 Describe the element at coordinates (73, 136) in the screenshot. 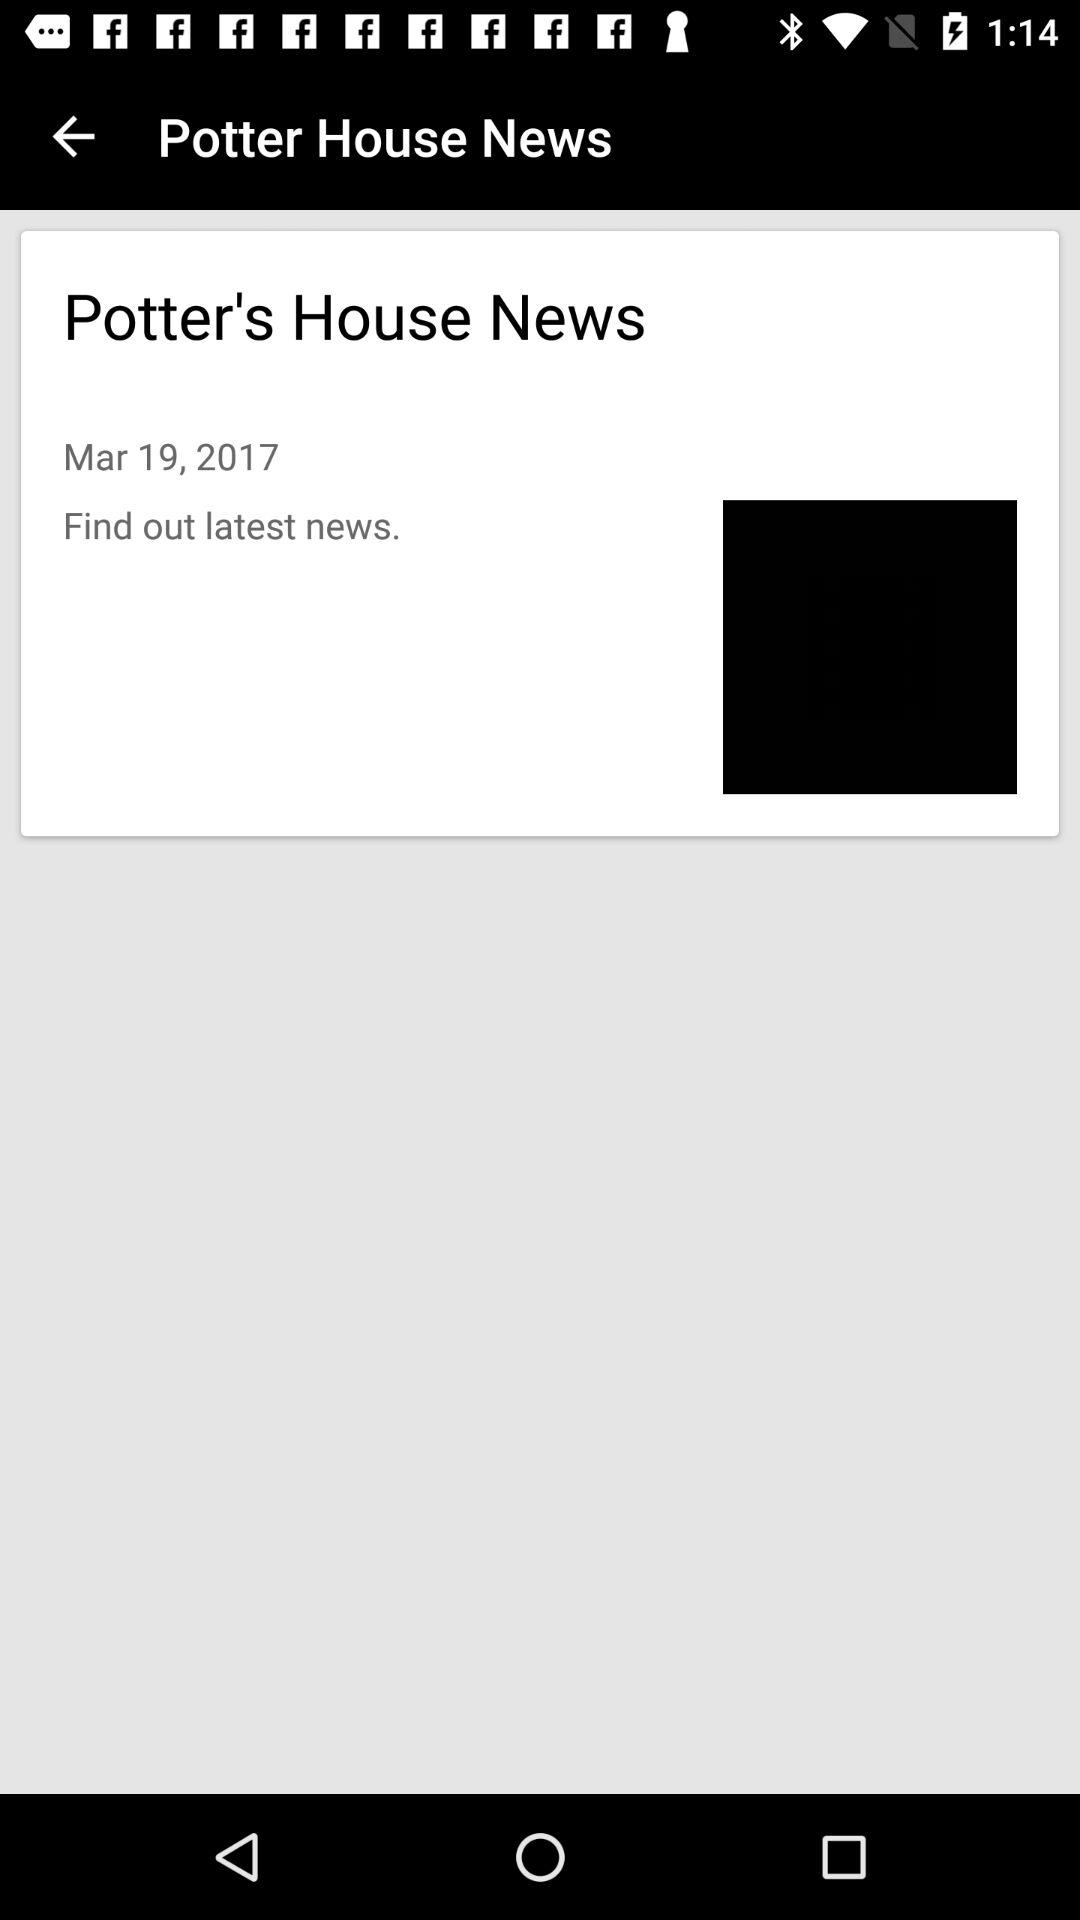

I see `select item above the potter s house` at that location.